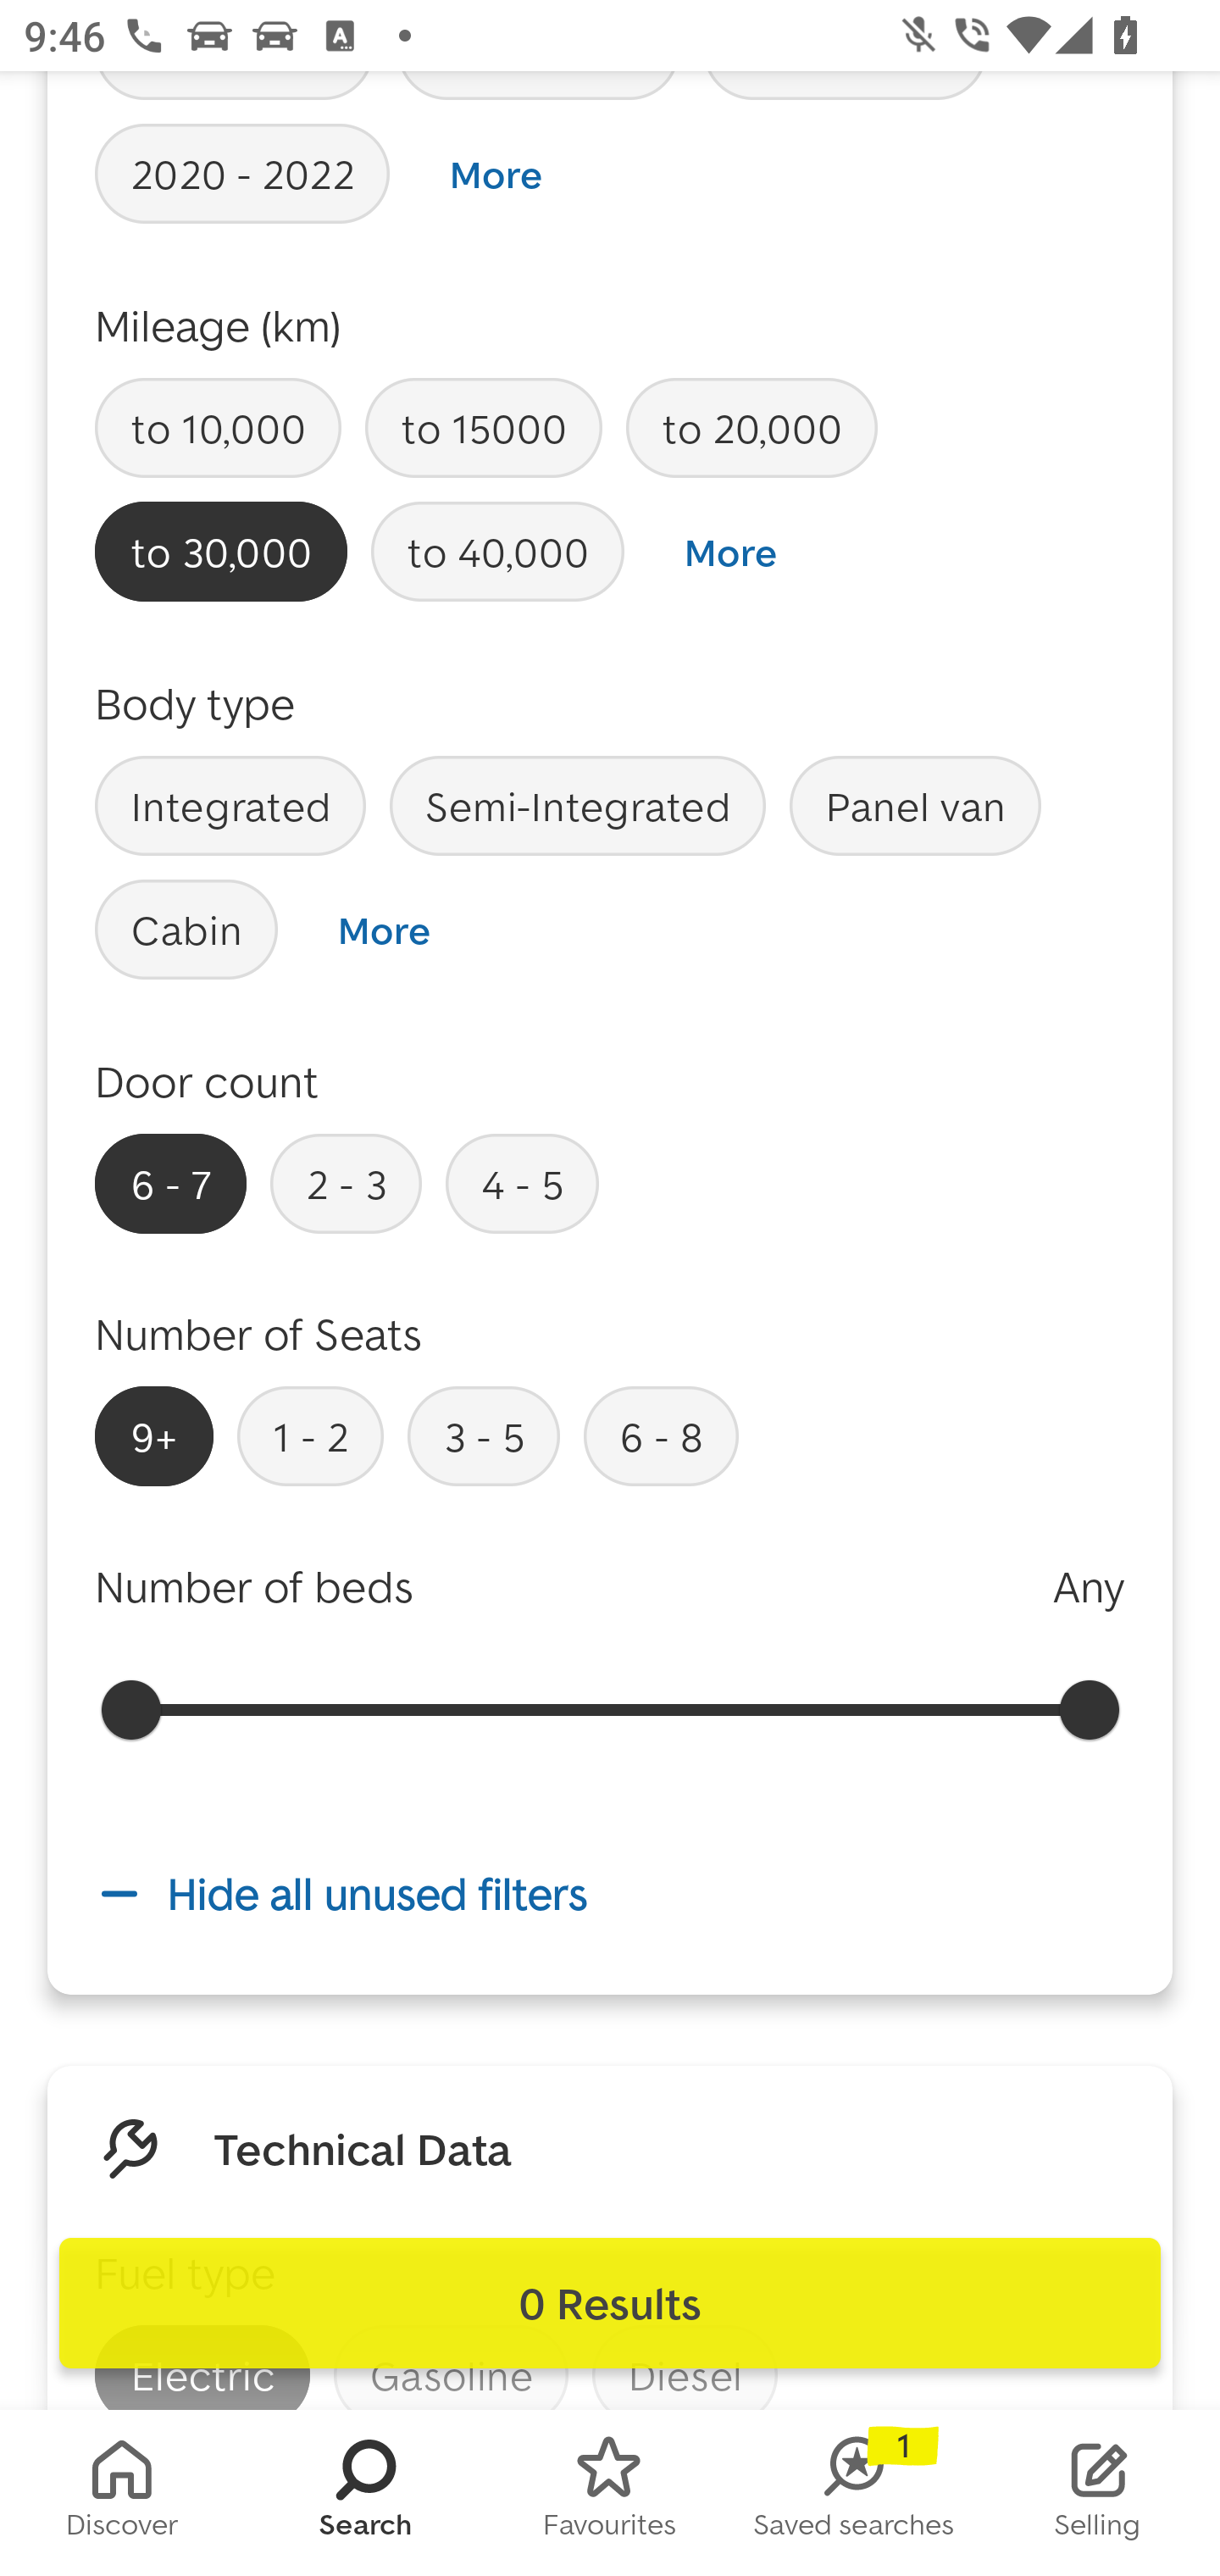 The width and height of the screenshot is (1220, 2576). Describe the element at coordinates (195, 703) in the screenshot. I see `Body type` at that location.